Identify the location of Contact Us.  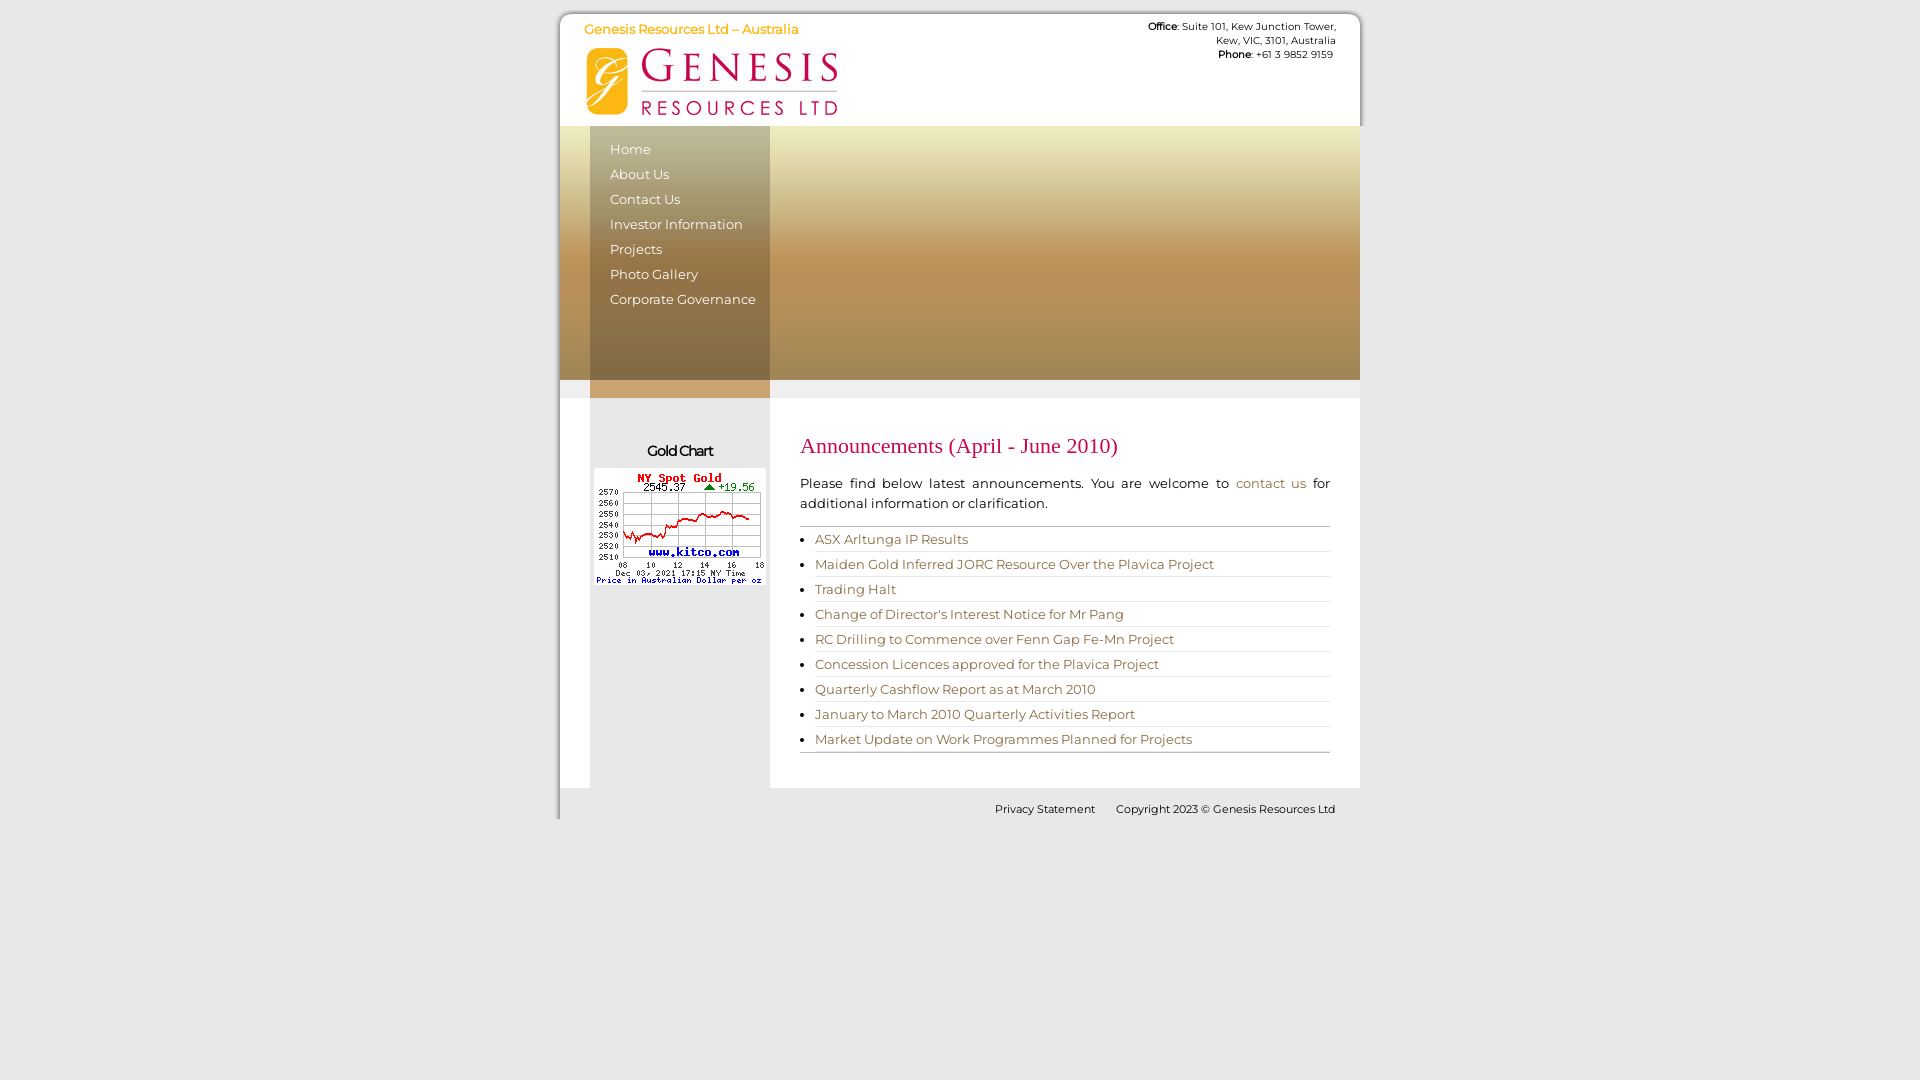
(680, 202).